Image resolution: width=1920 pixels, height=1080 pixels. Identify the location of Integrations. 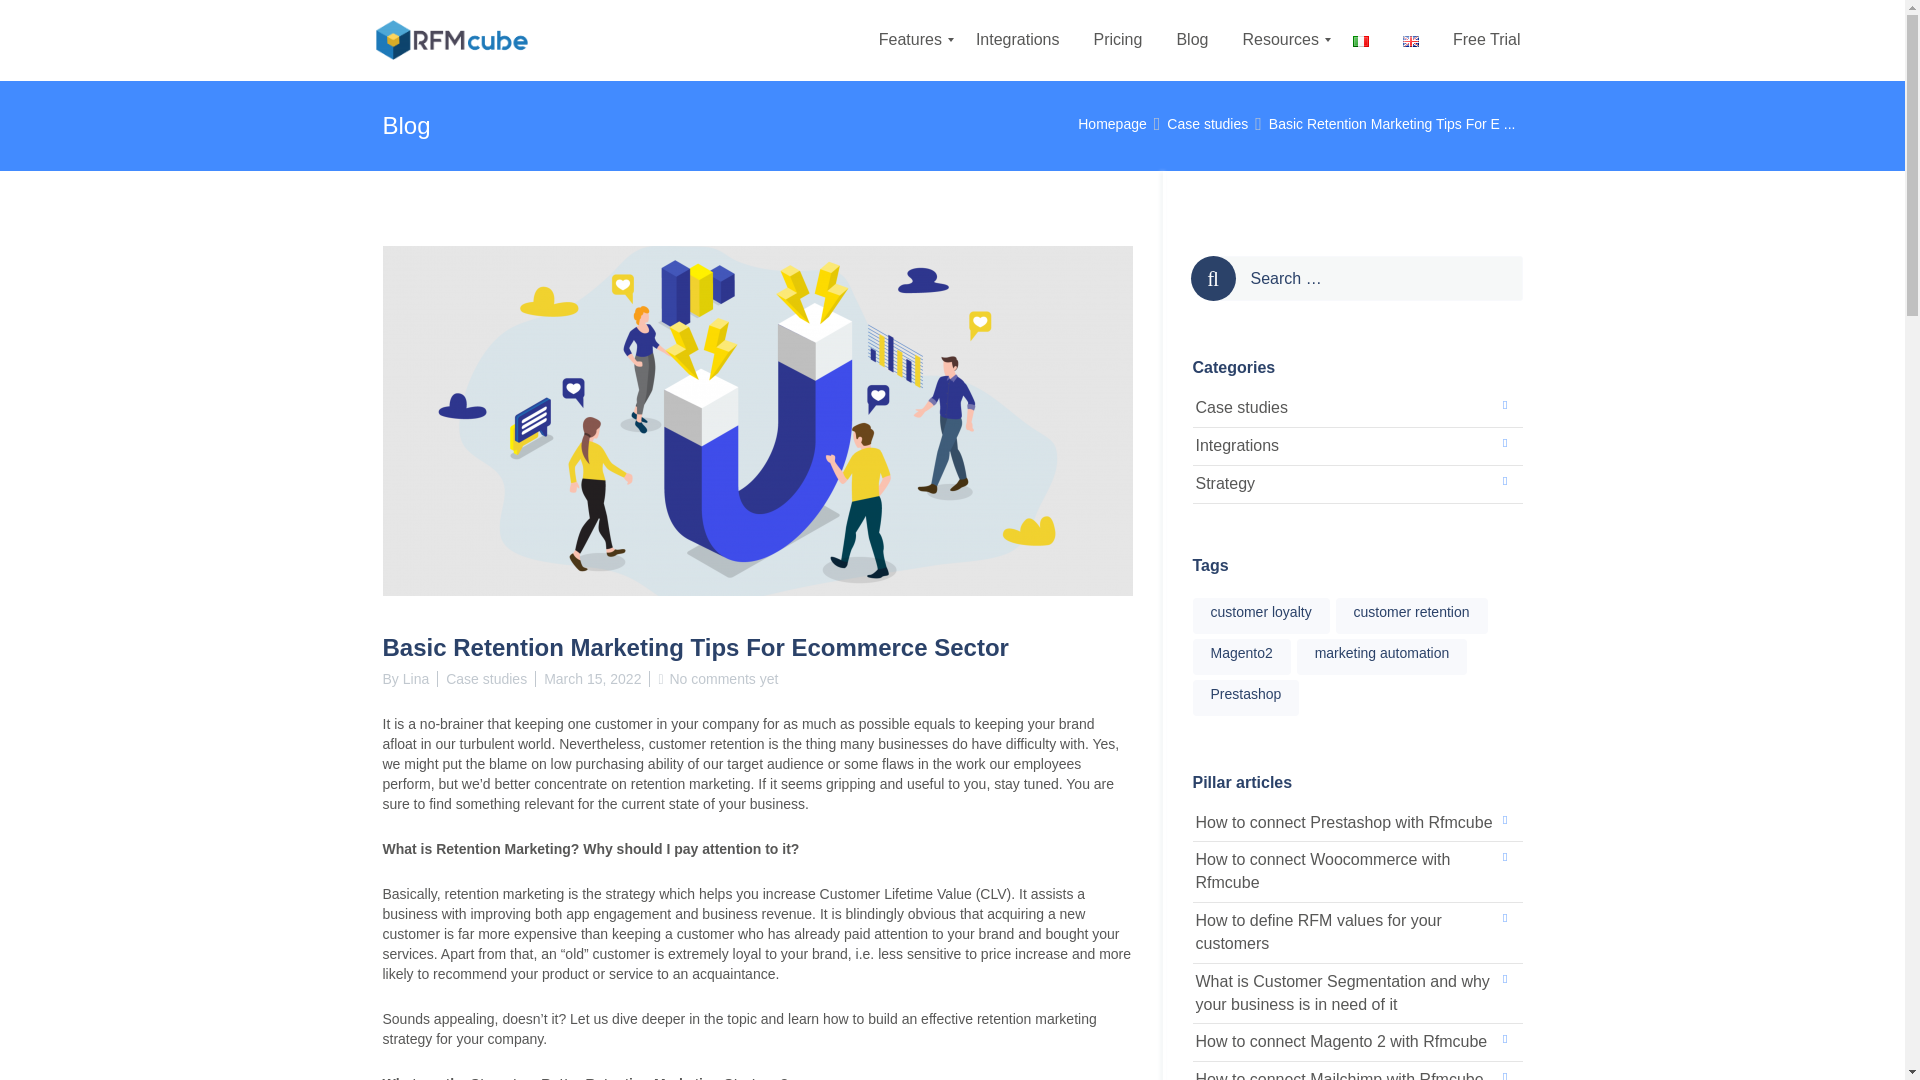
(1357, 446).